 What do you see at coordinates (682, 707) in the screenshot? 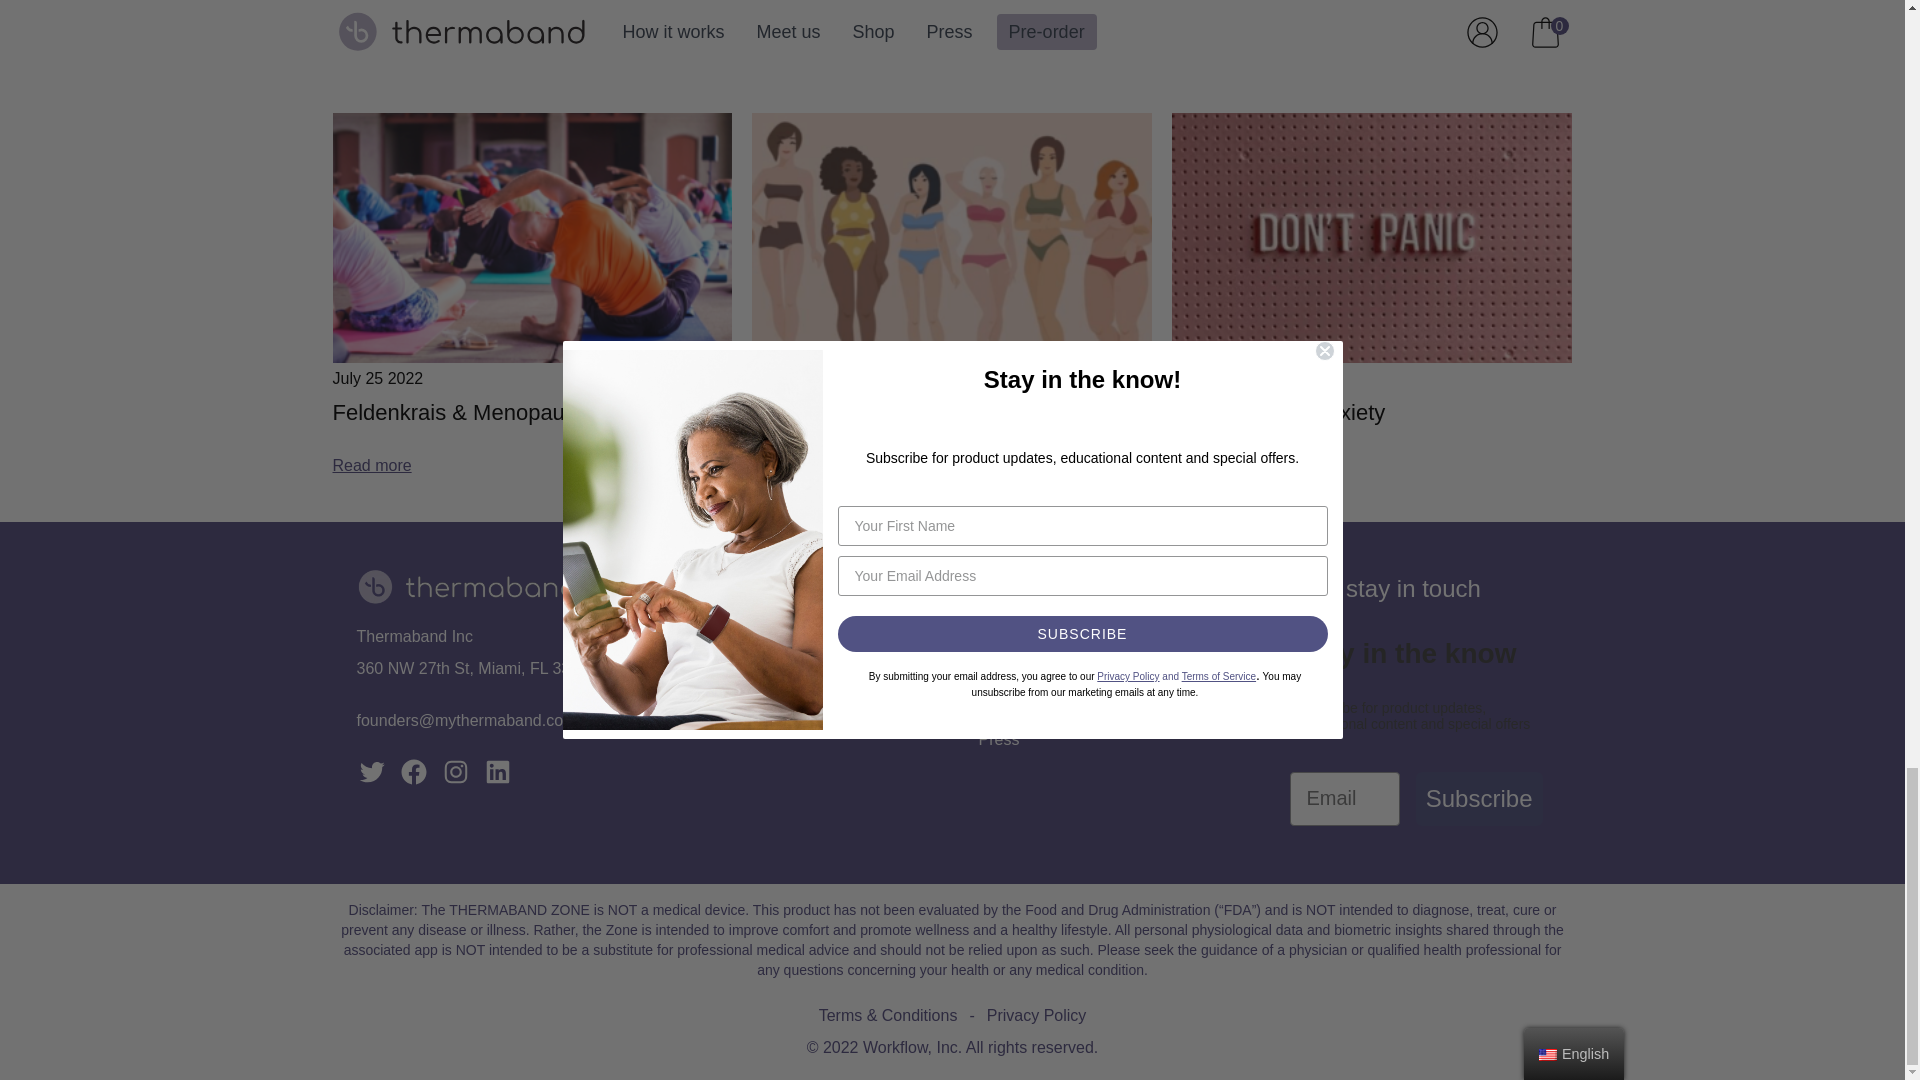
I see `App` at bounding box center [682, 707].